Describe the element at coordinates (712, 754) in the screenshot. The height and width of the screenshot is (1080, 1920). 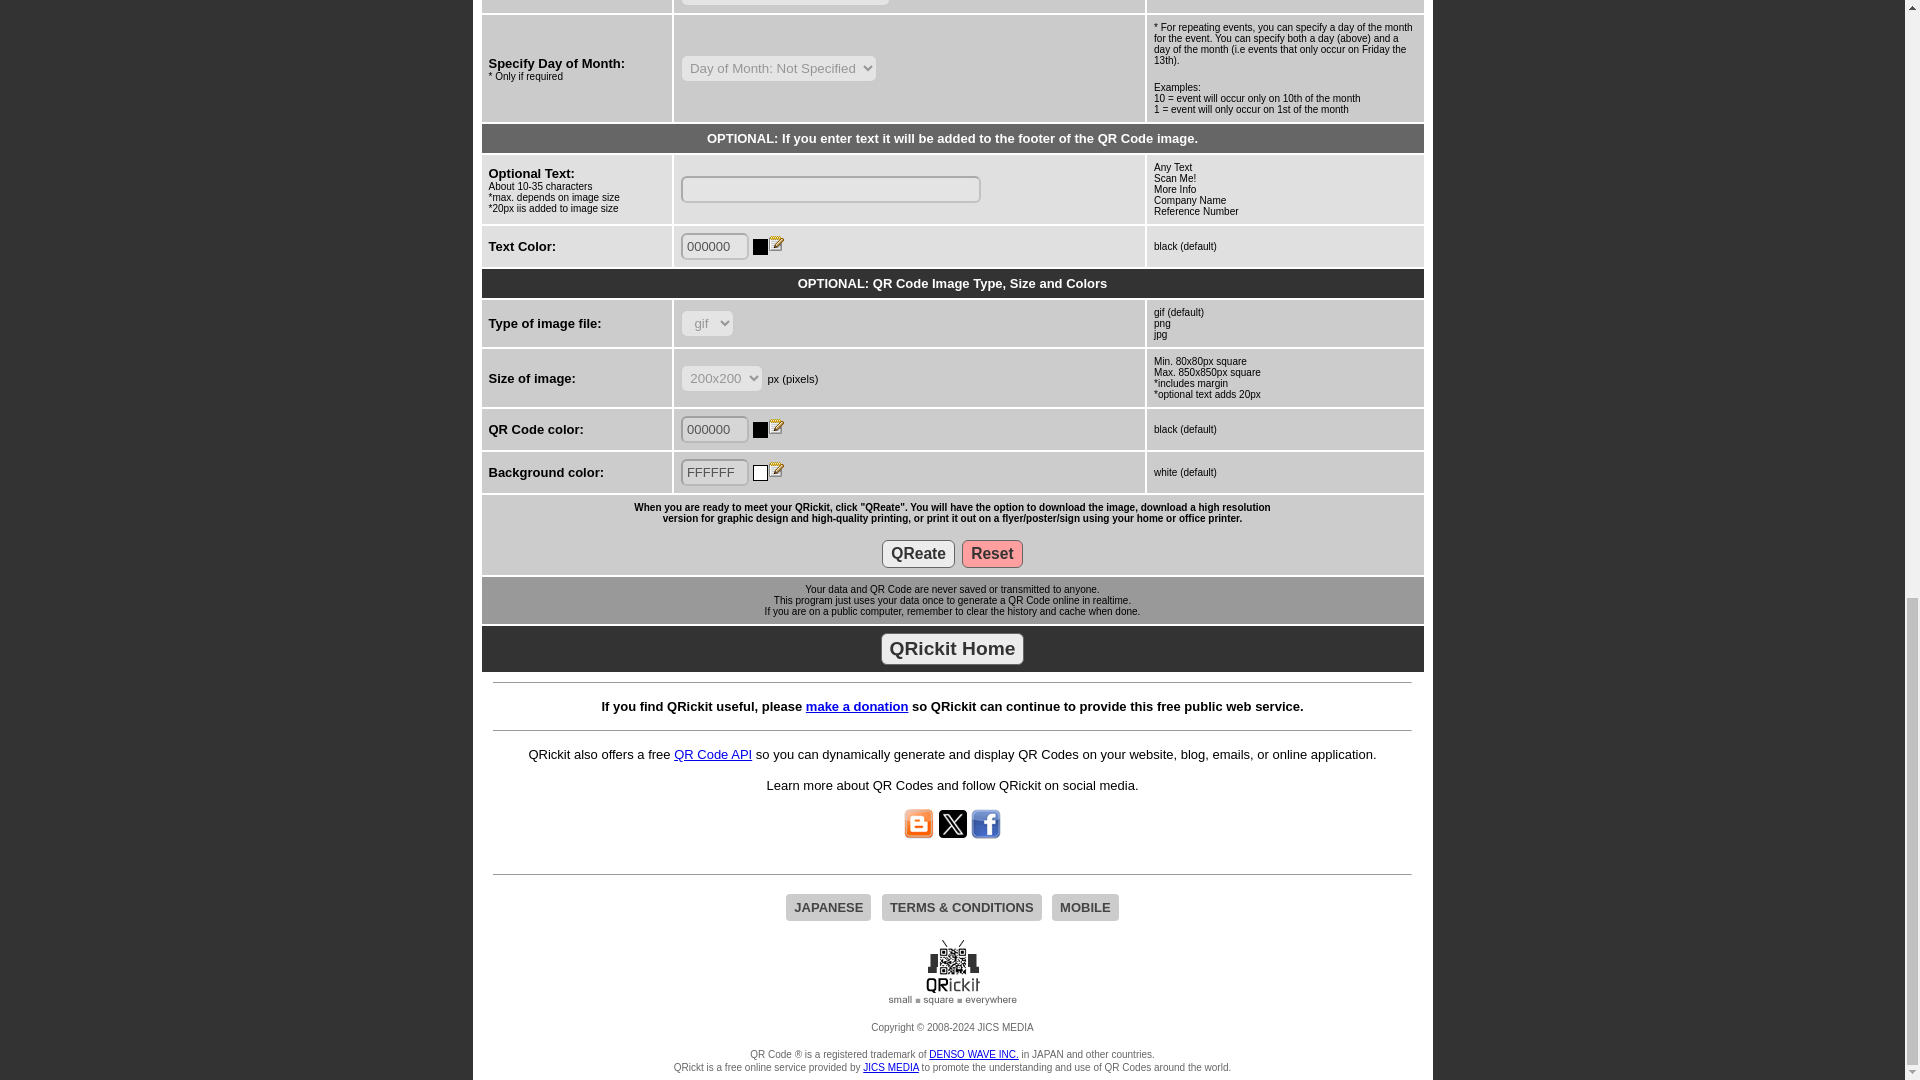
I see `QR Code API` at that location.